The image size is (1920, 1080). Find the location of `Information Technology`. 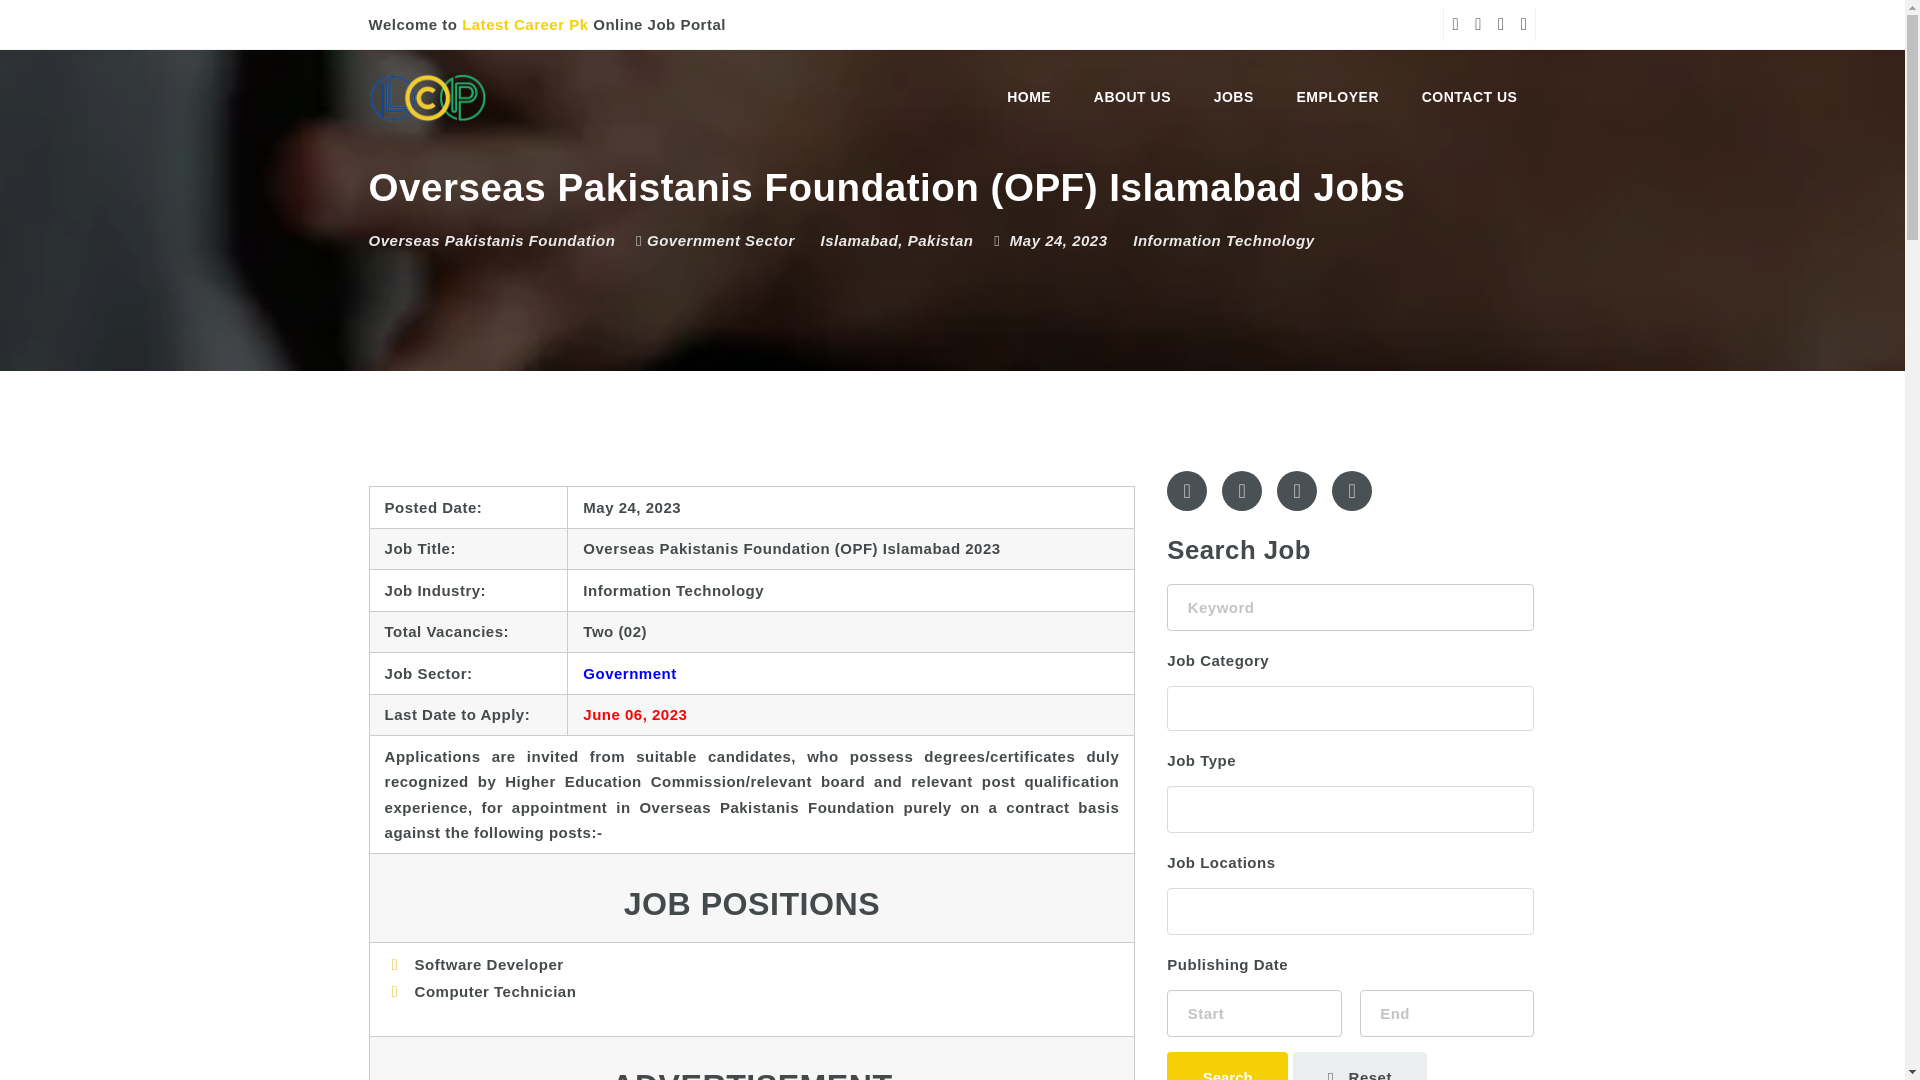

Information Technology is located at coordinates (1222, 240).